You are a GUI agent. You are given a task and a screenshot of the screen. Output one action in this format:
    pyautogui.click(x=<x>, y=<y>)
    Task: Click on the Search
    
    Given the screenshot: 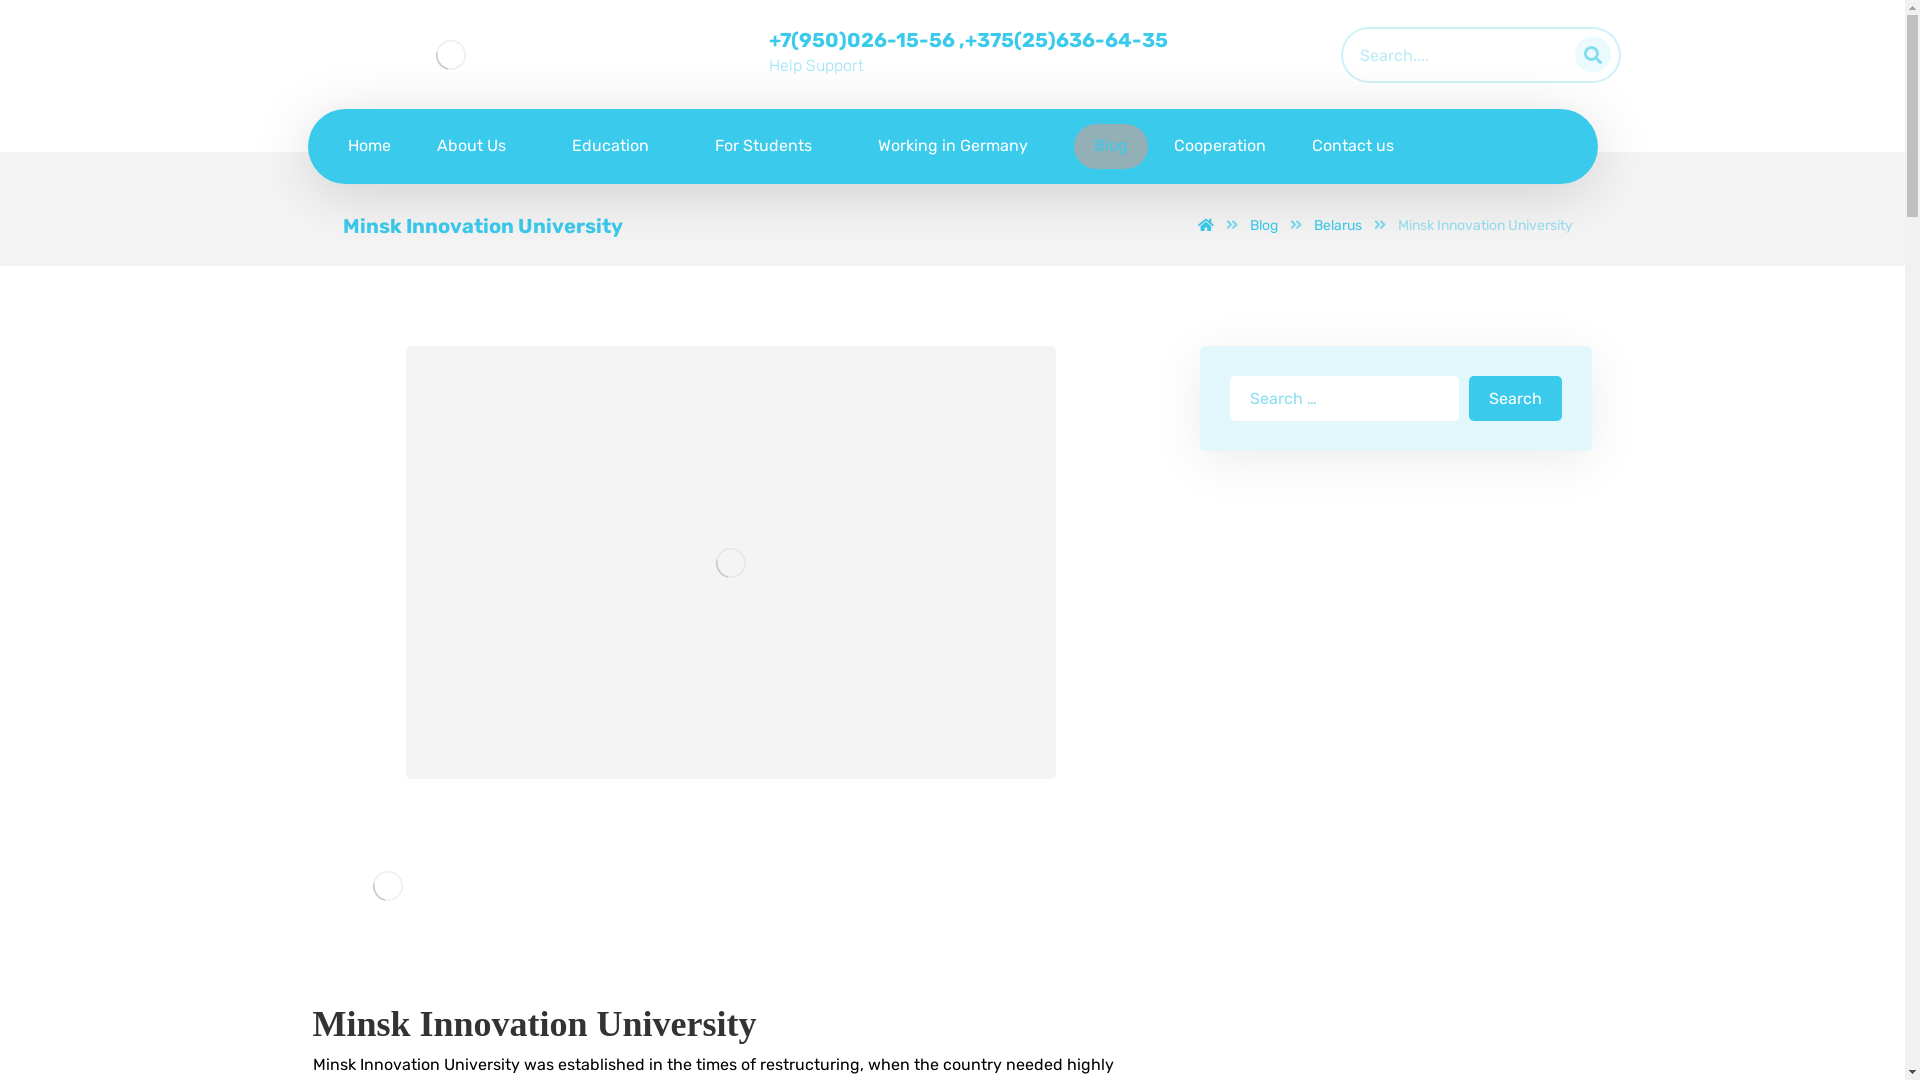 What is the action you would take?
    pyautogui.click(x=1516, y=398)
    